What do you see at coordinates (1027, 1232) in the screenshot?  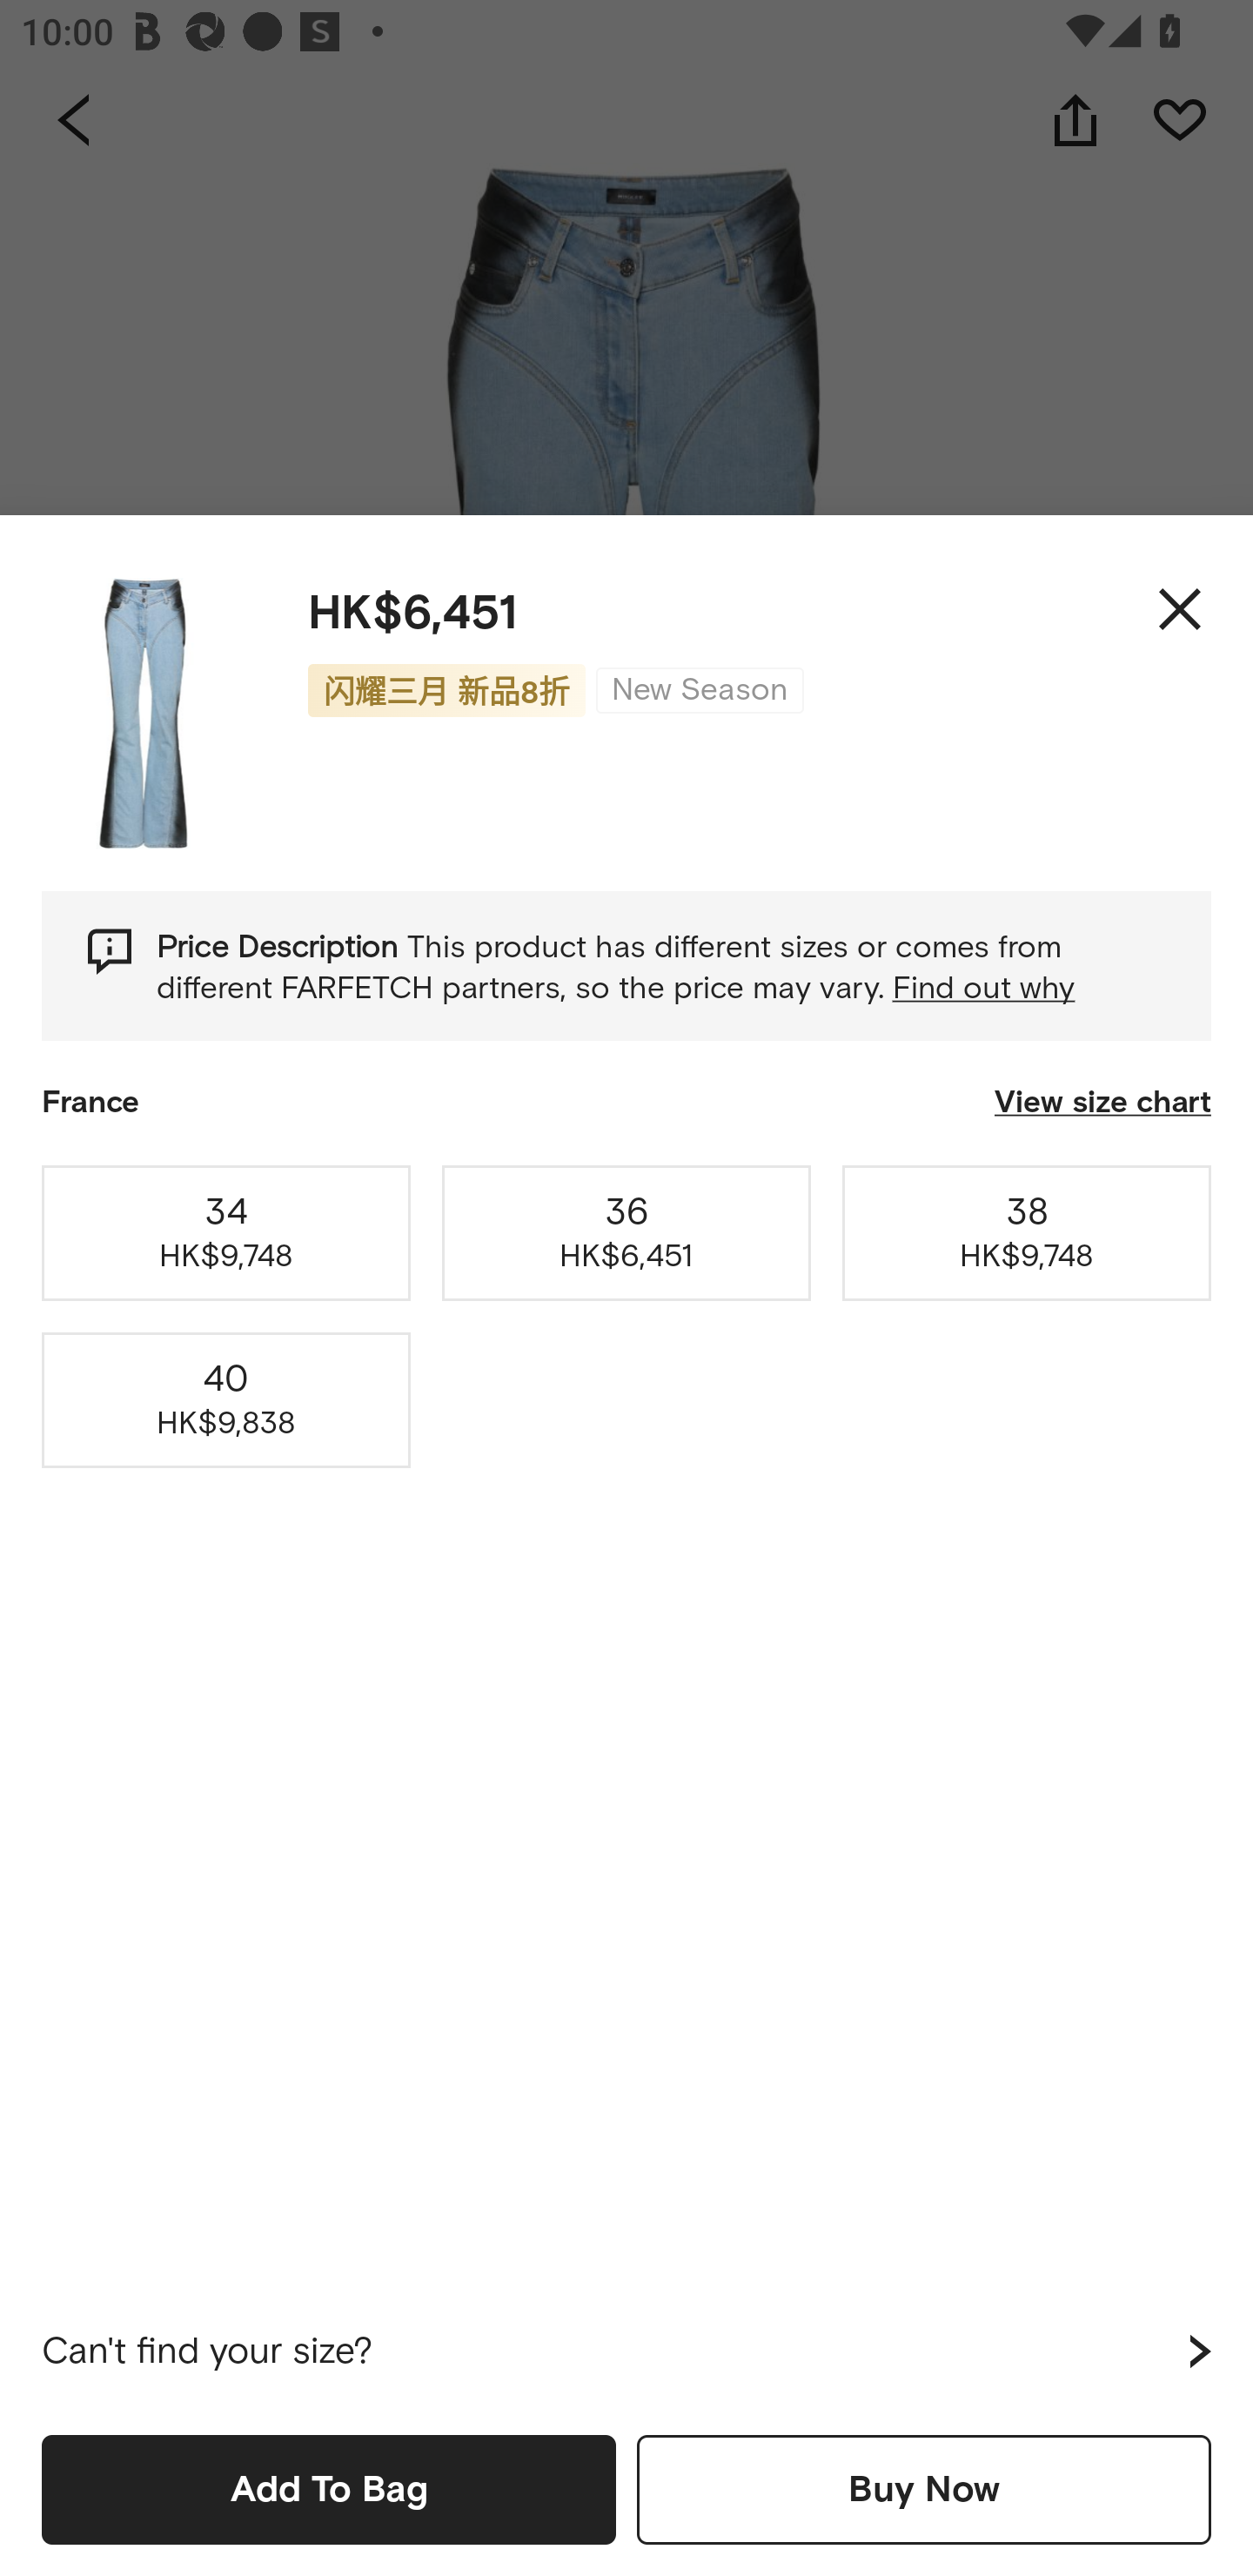 I see `38 HK$9,748` at bounding box center [1027, 1232].